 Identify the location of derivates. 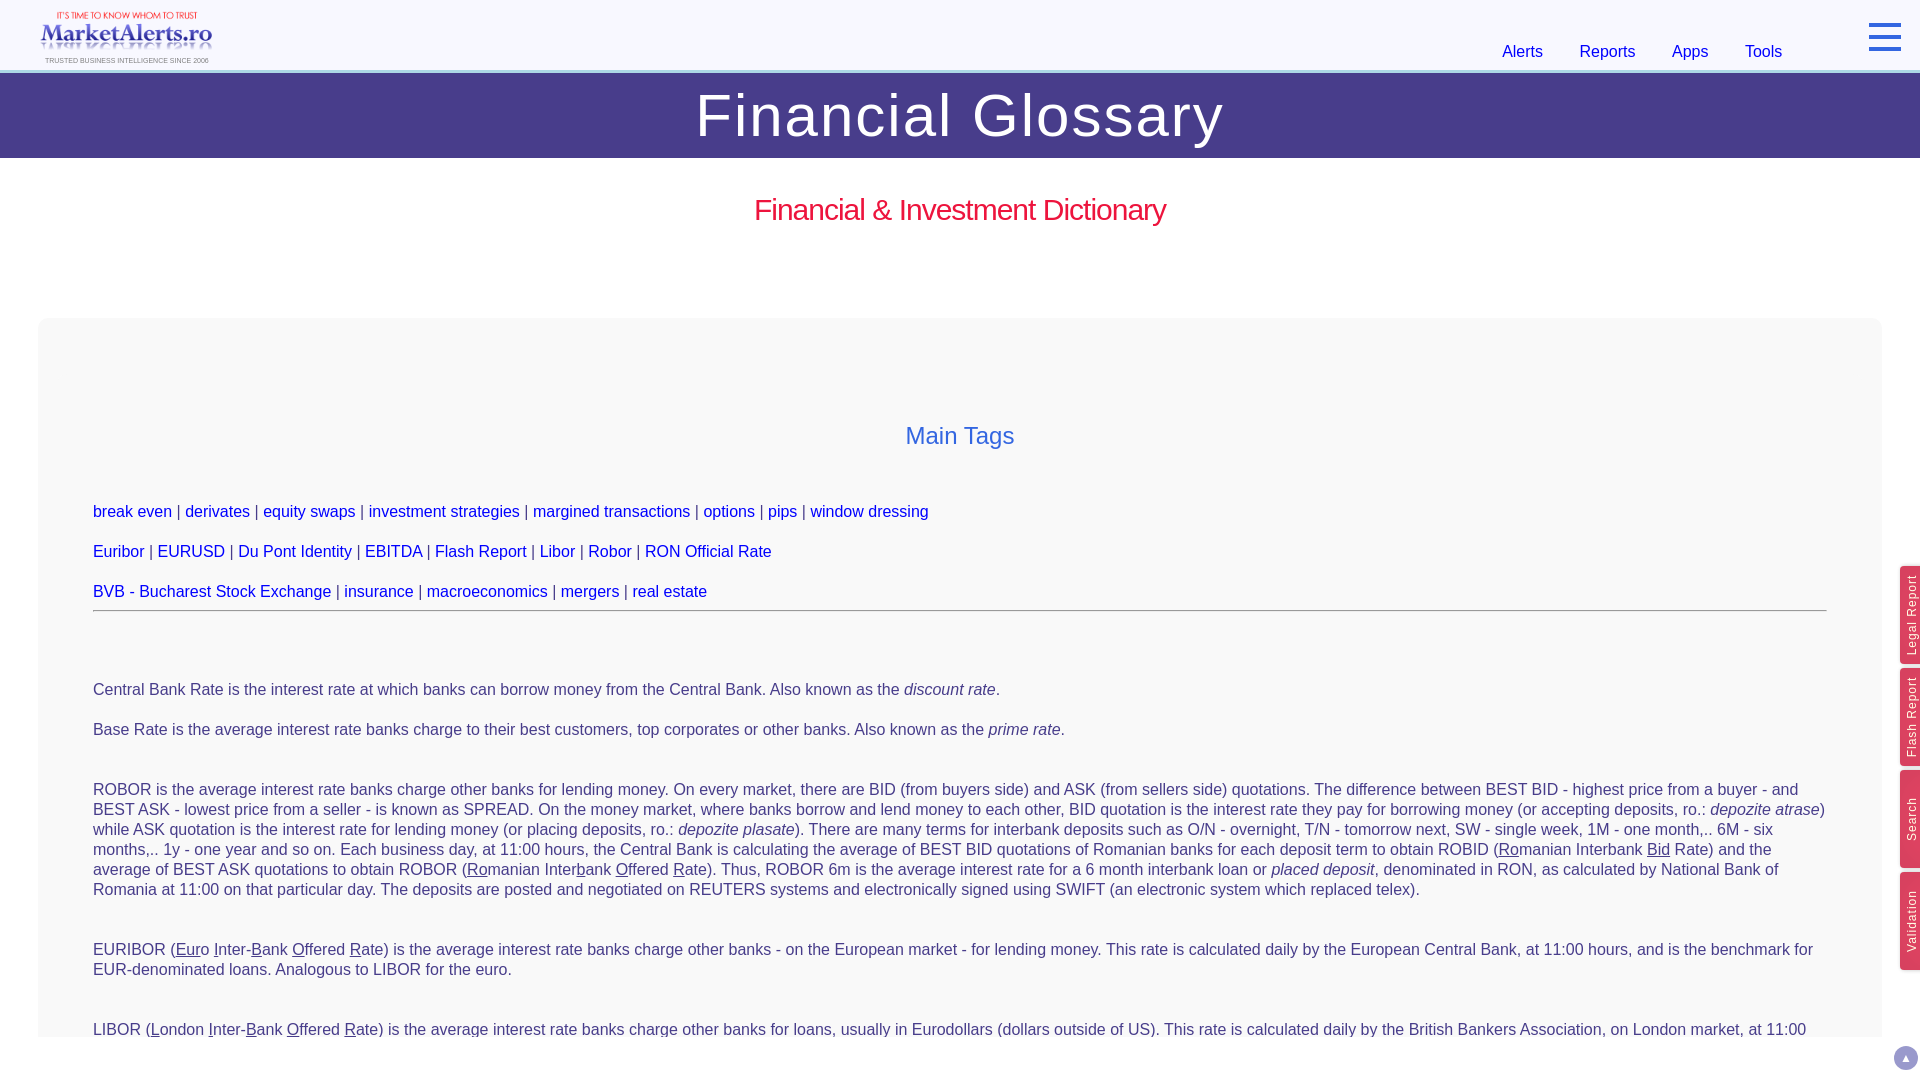
(216, 511).